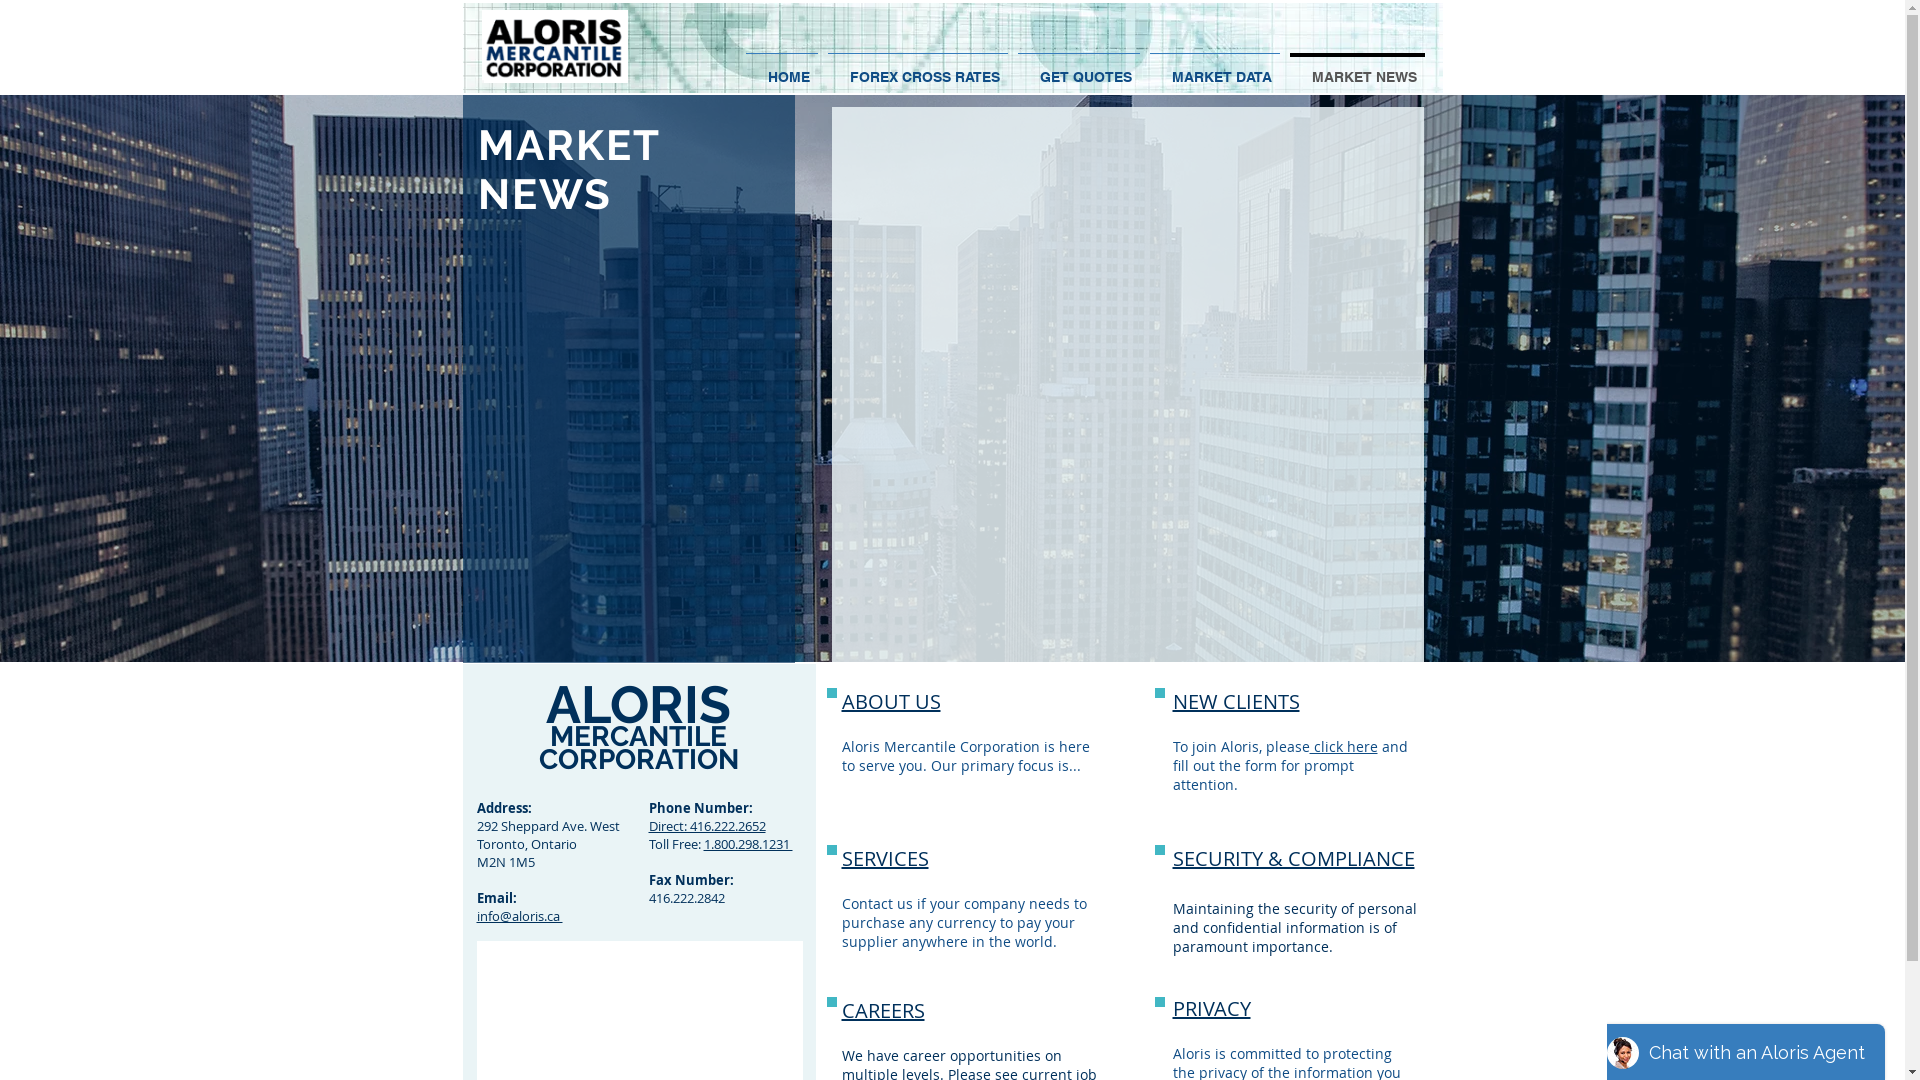 Image resolution: width=1920 pixels, height=1080 pixels. I want to click on SECURITY & COMPLIANCE, so click(1293, 858).